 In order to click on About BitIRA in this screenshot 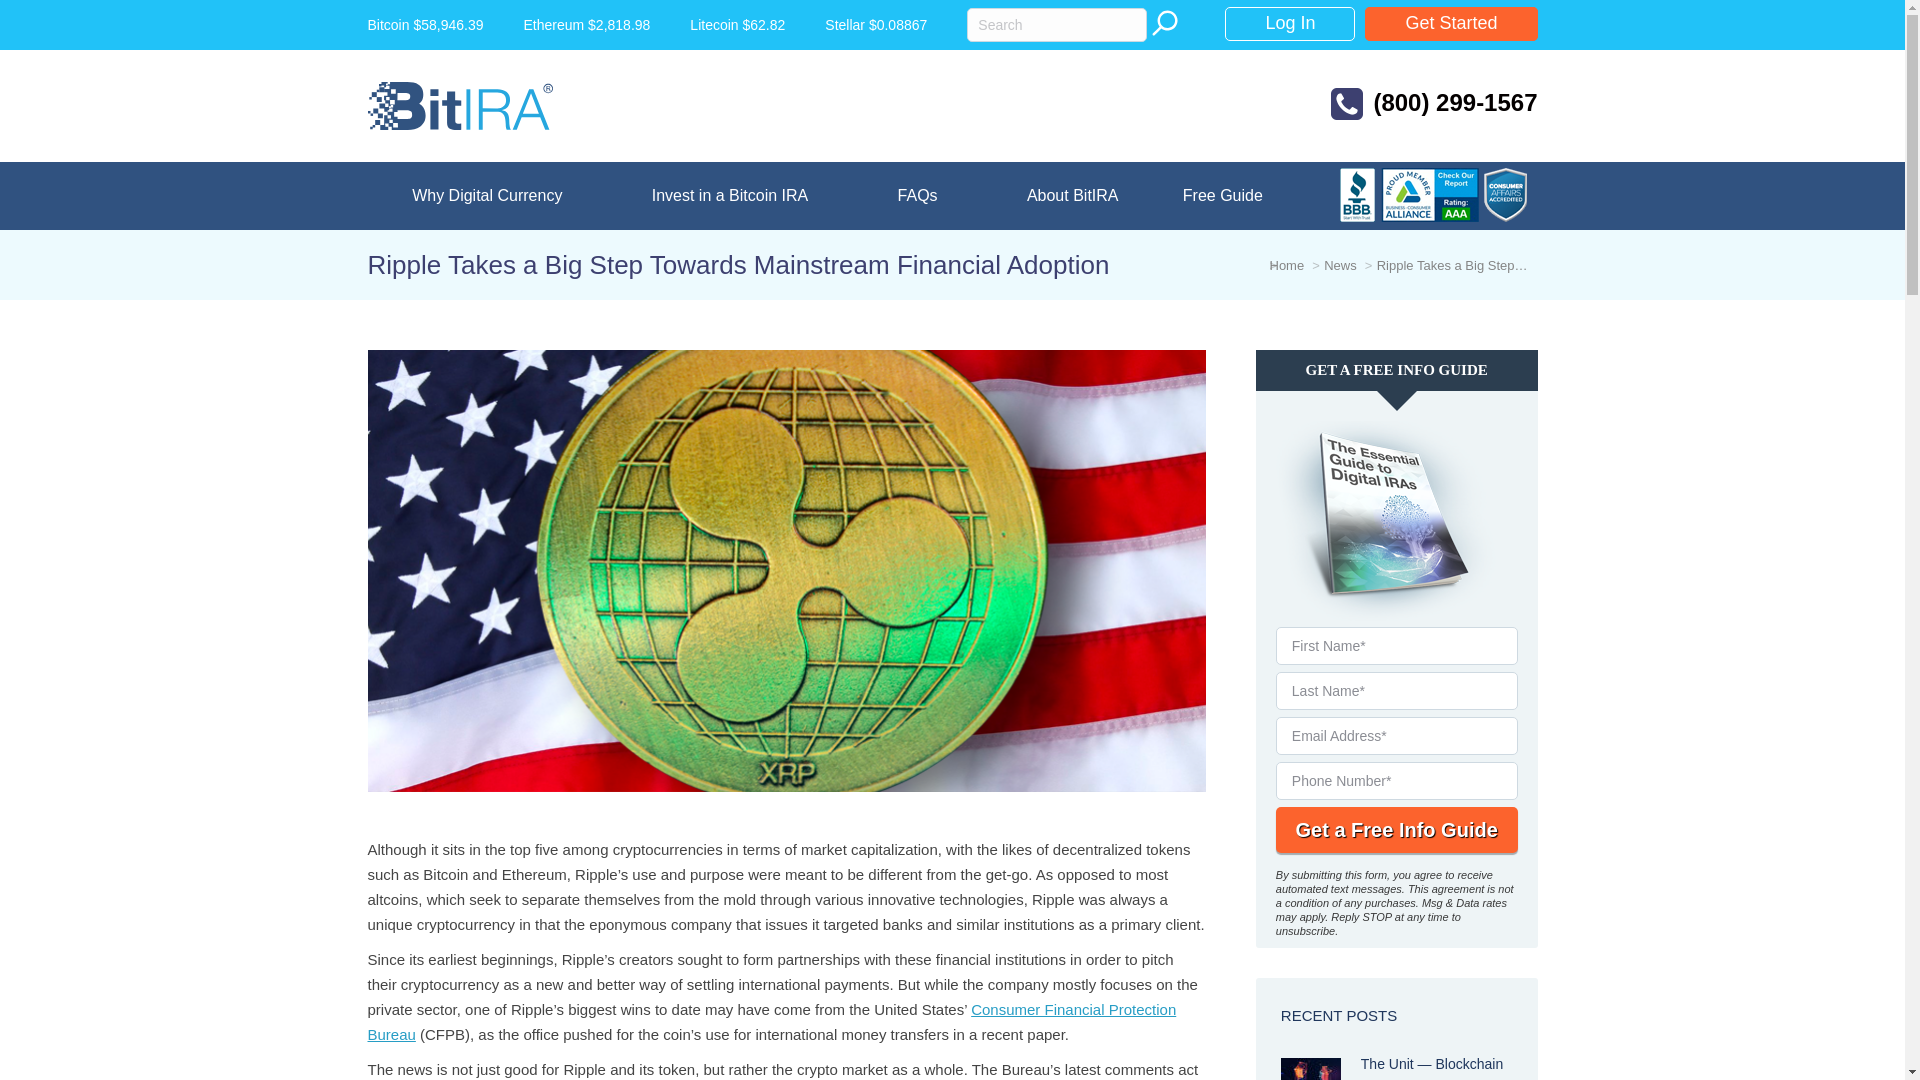, I will do `click(1072, 196)`.